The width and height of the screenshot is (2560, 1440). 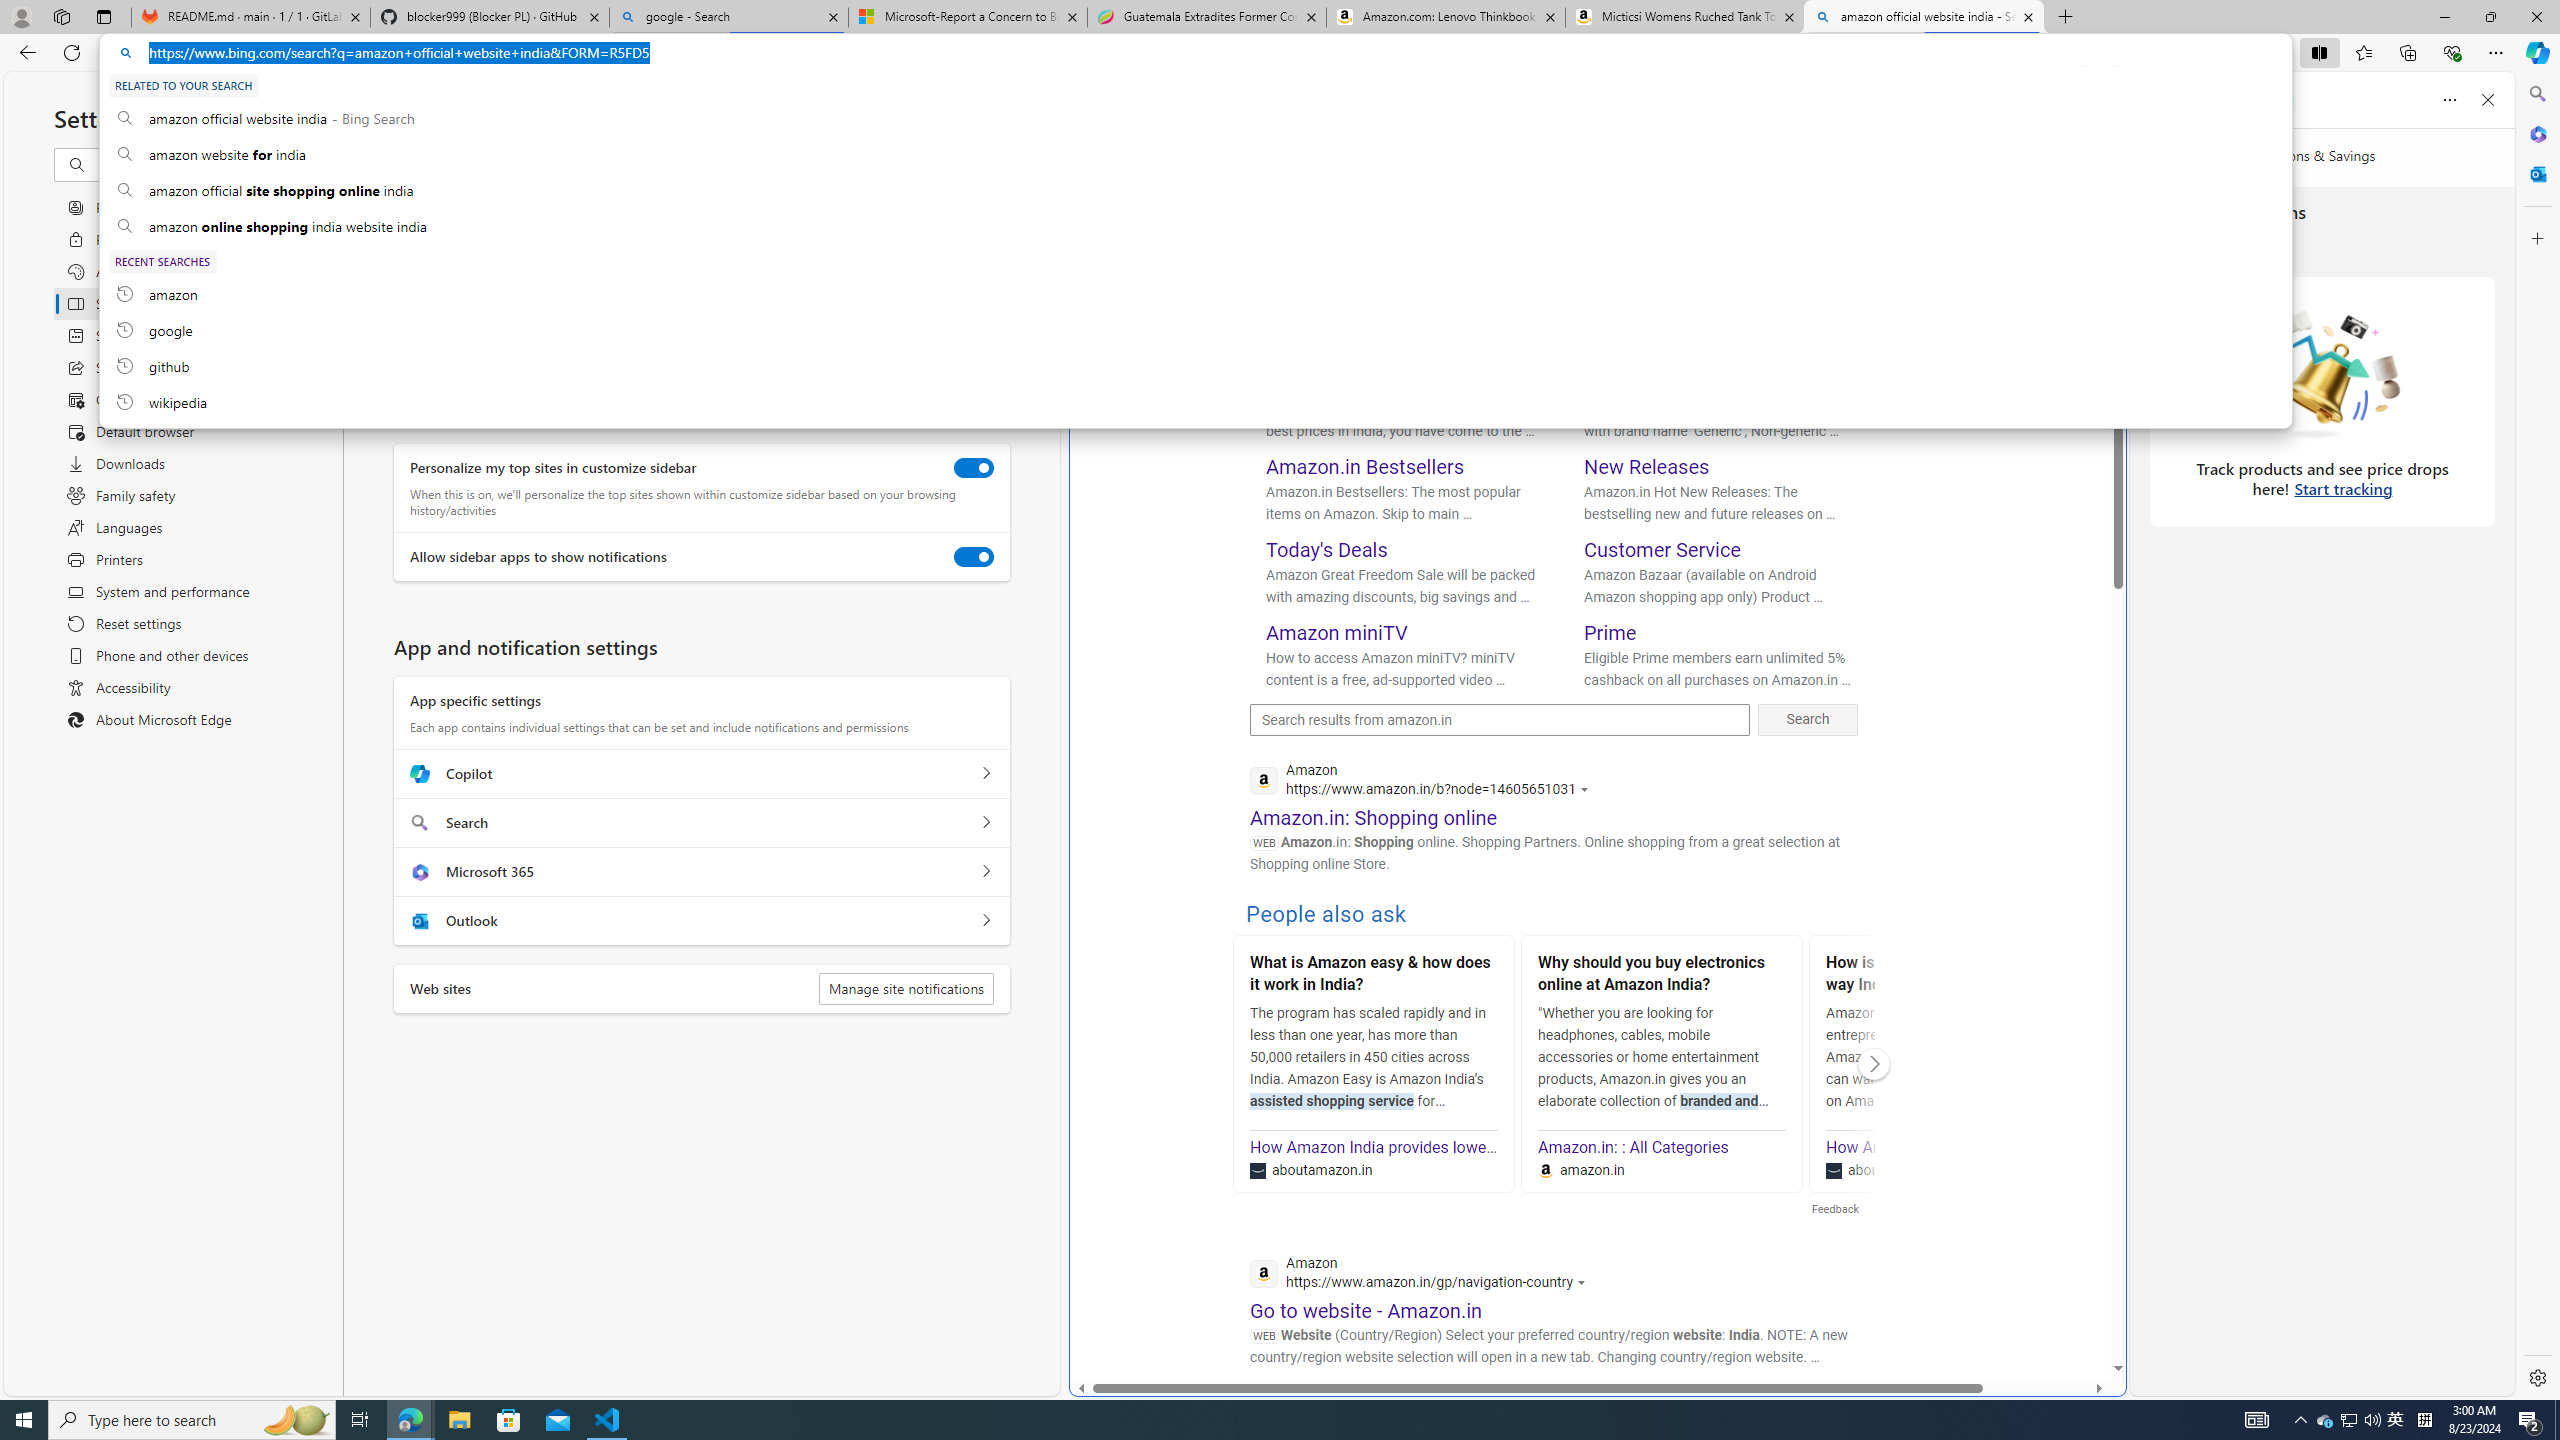 What do you see at coordinates (1844, 170) in the screenshot?
I see `TOOLS` at bounding box center [1844, 170].